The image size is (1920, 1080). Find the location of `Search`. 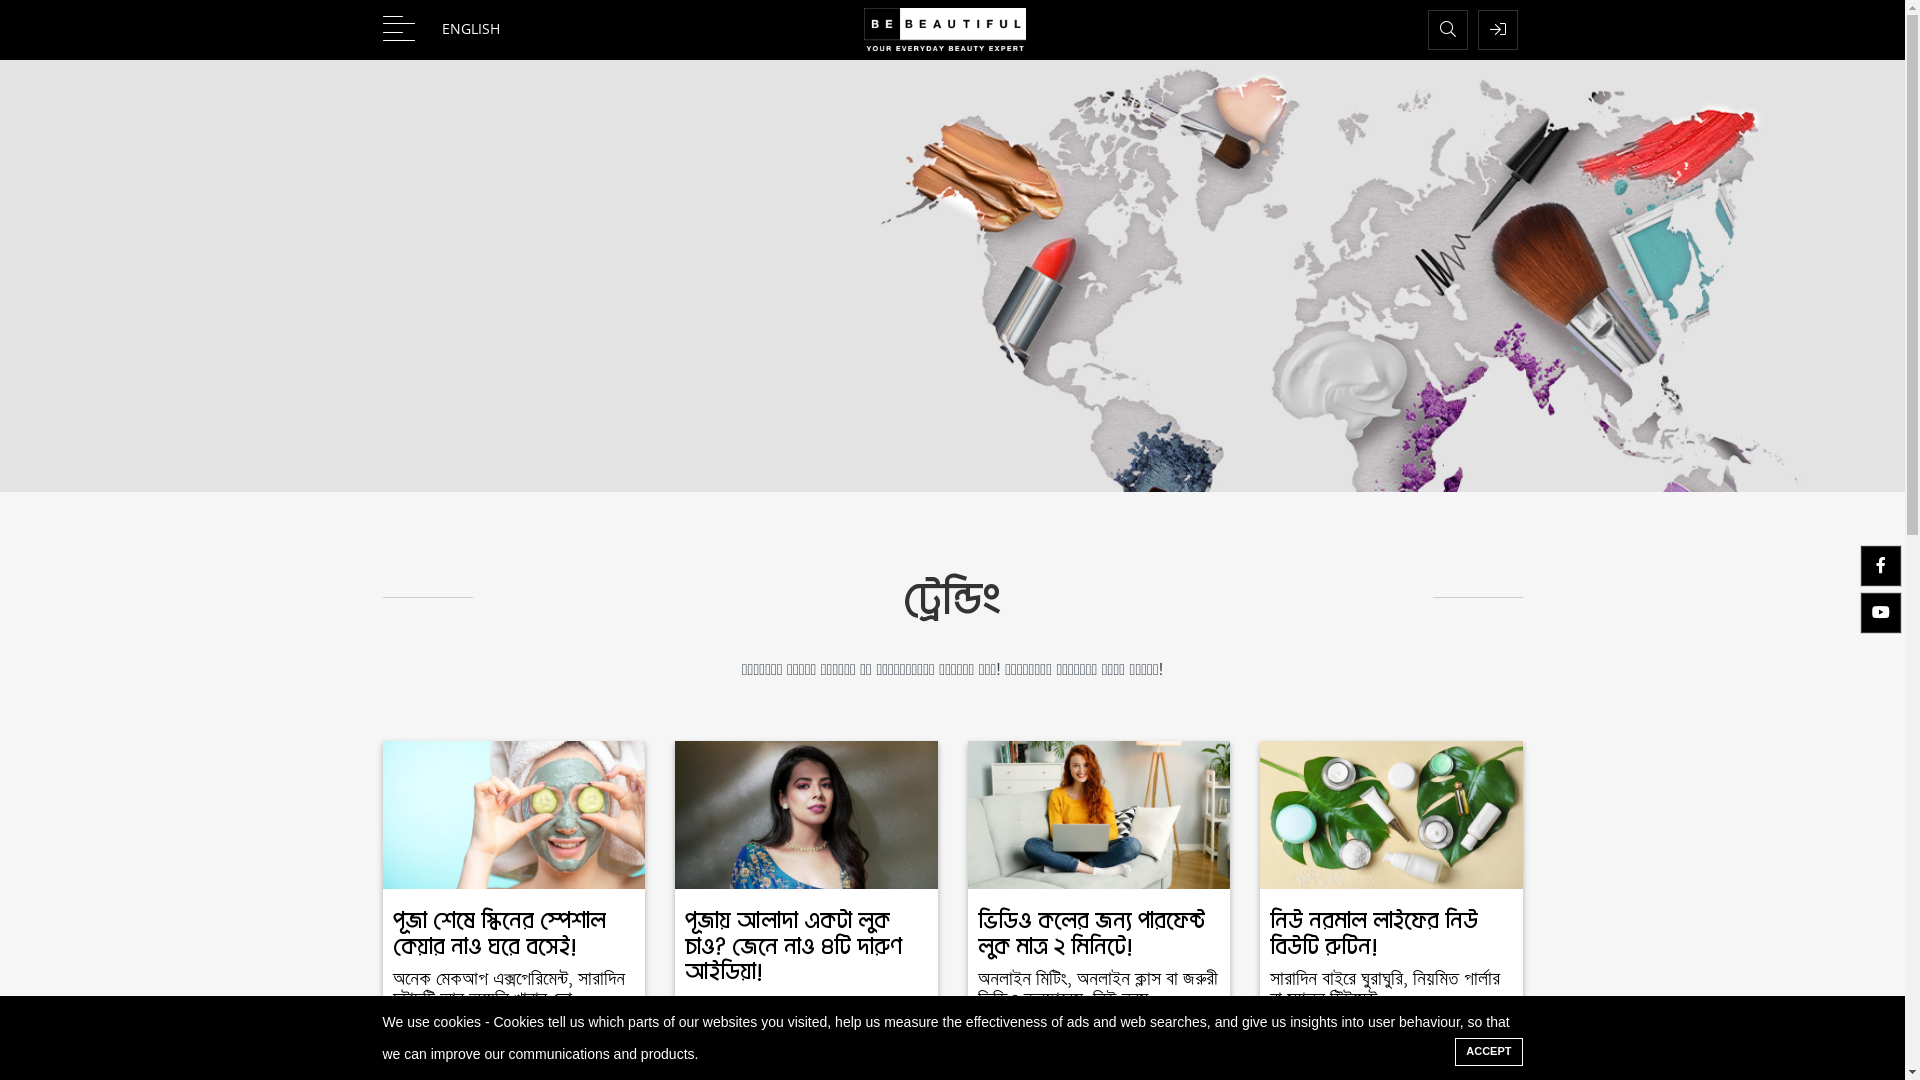

Search is located at coordinates (1448, 30).